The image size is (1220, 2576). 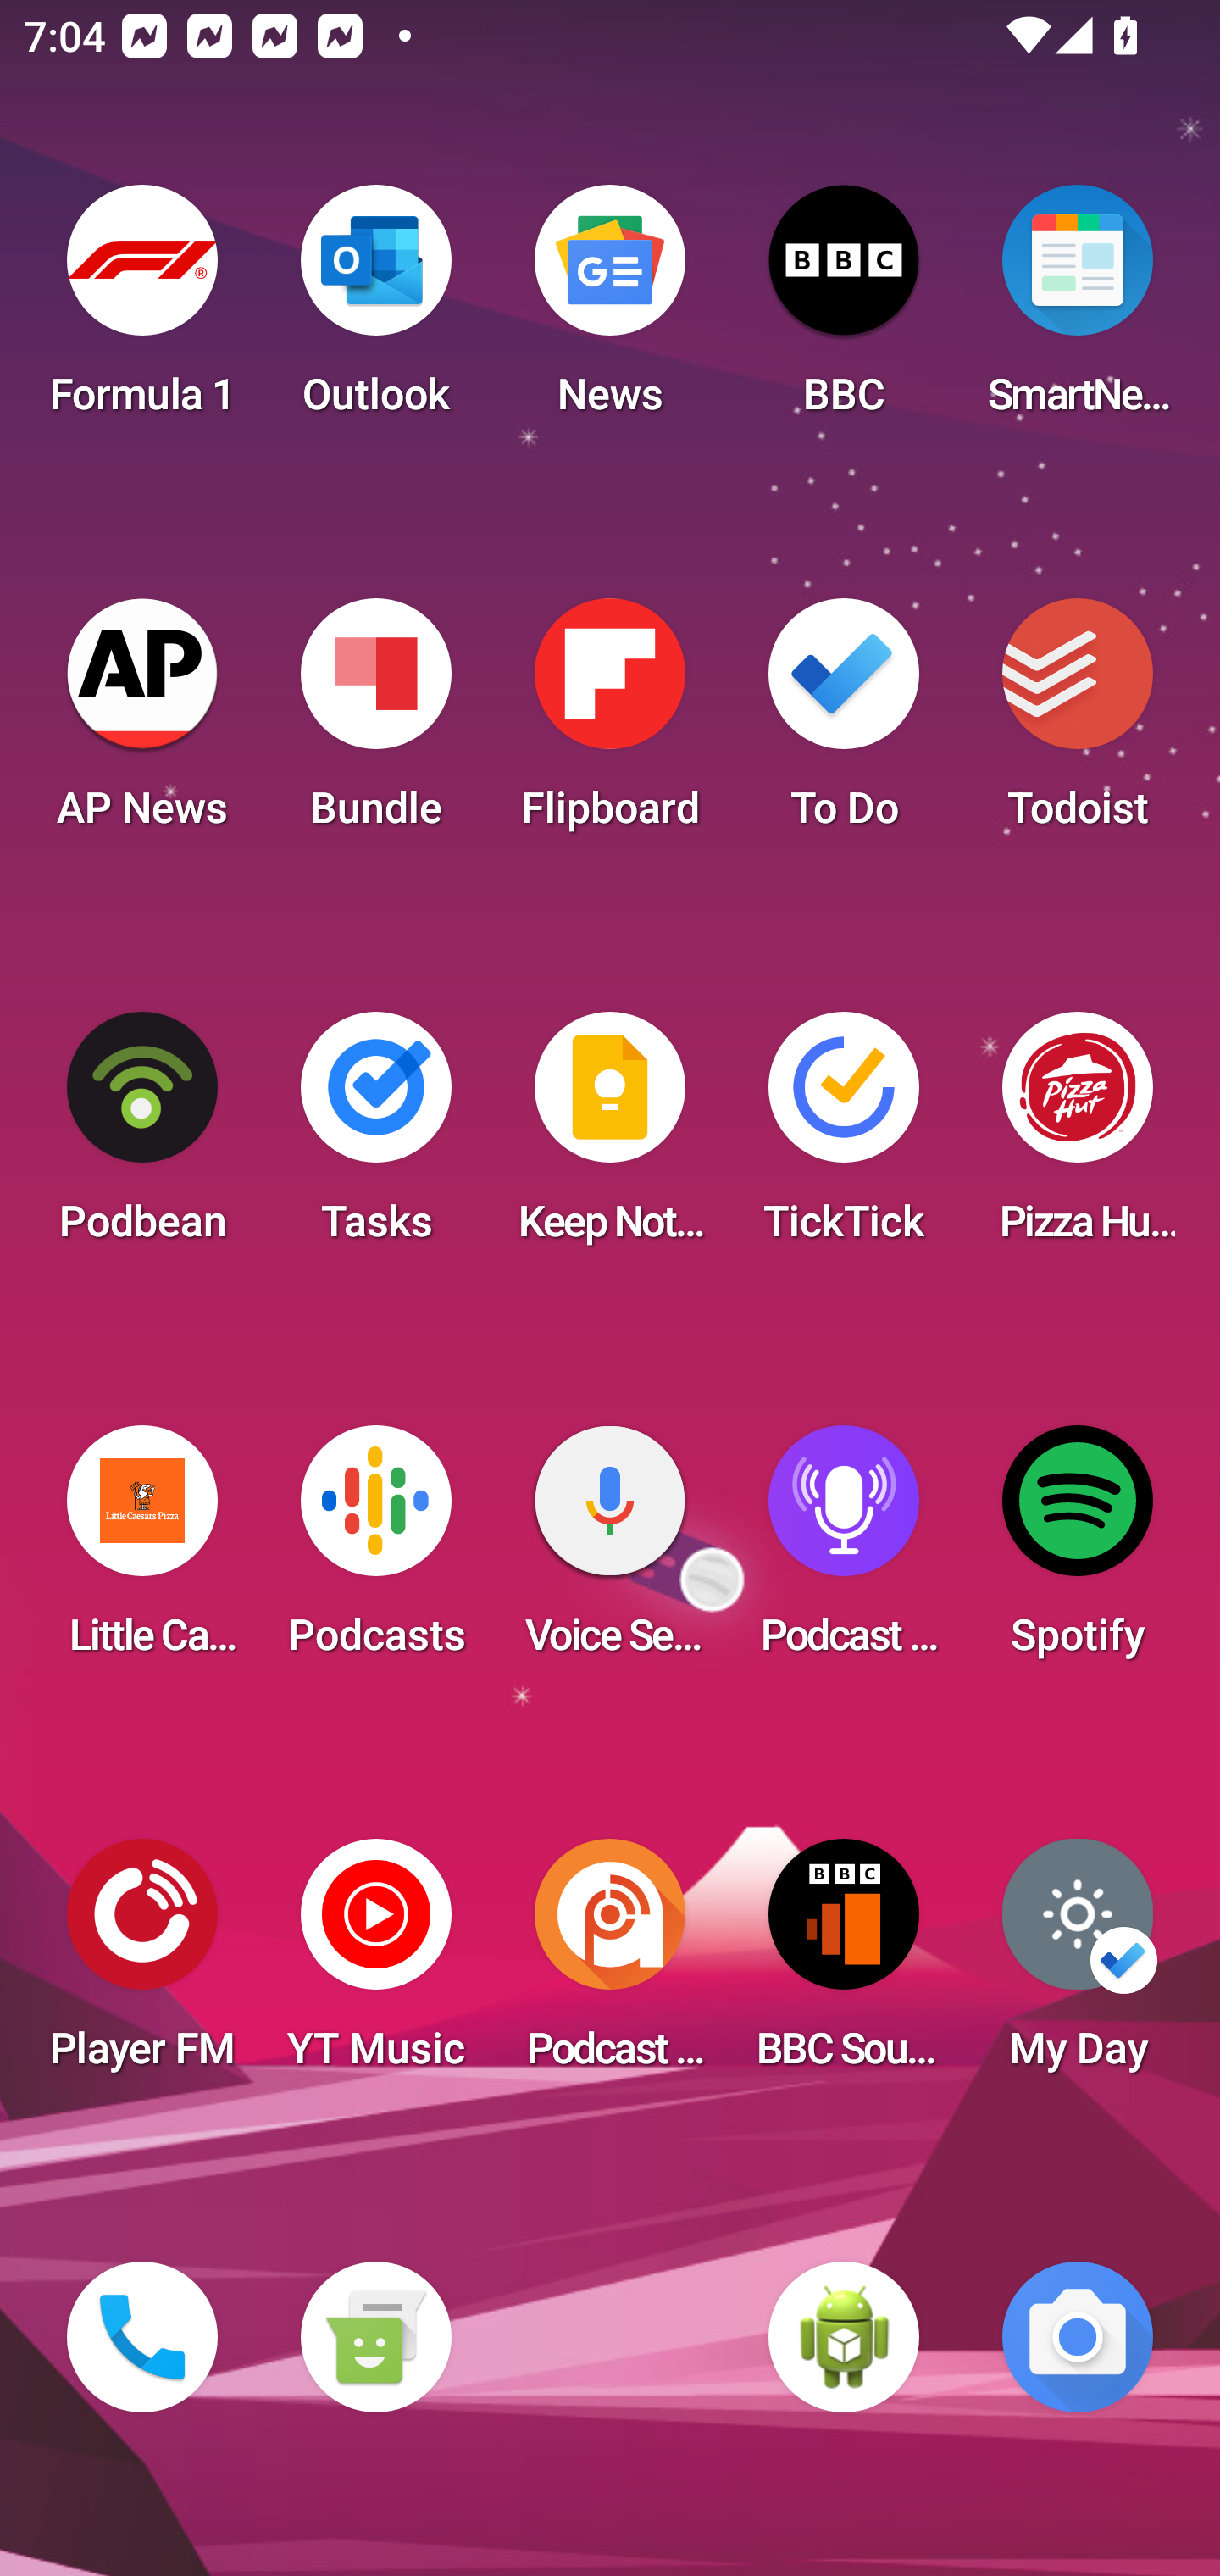 I want to click on WebView Browser Tester, so click(x=844, y=2337).